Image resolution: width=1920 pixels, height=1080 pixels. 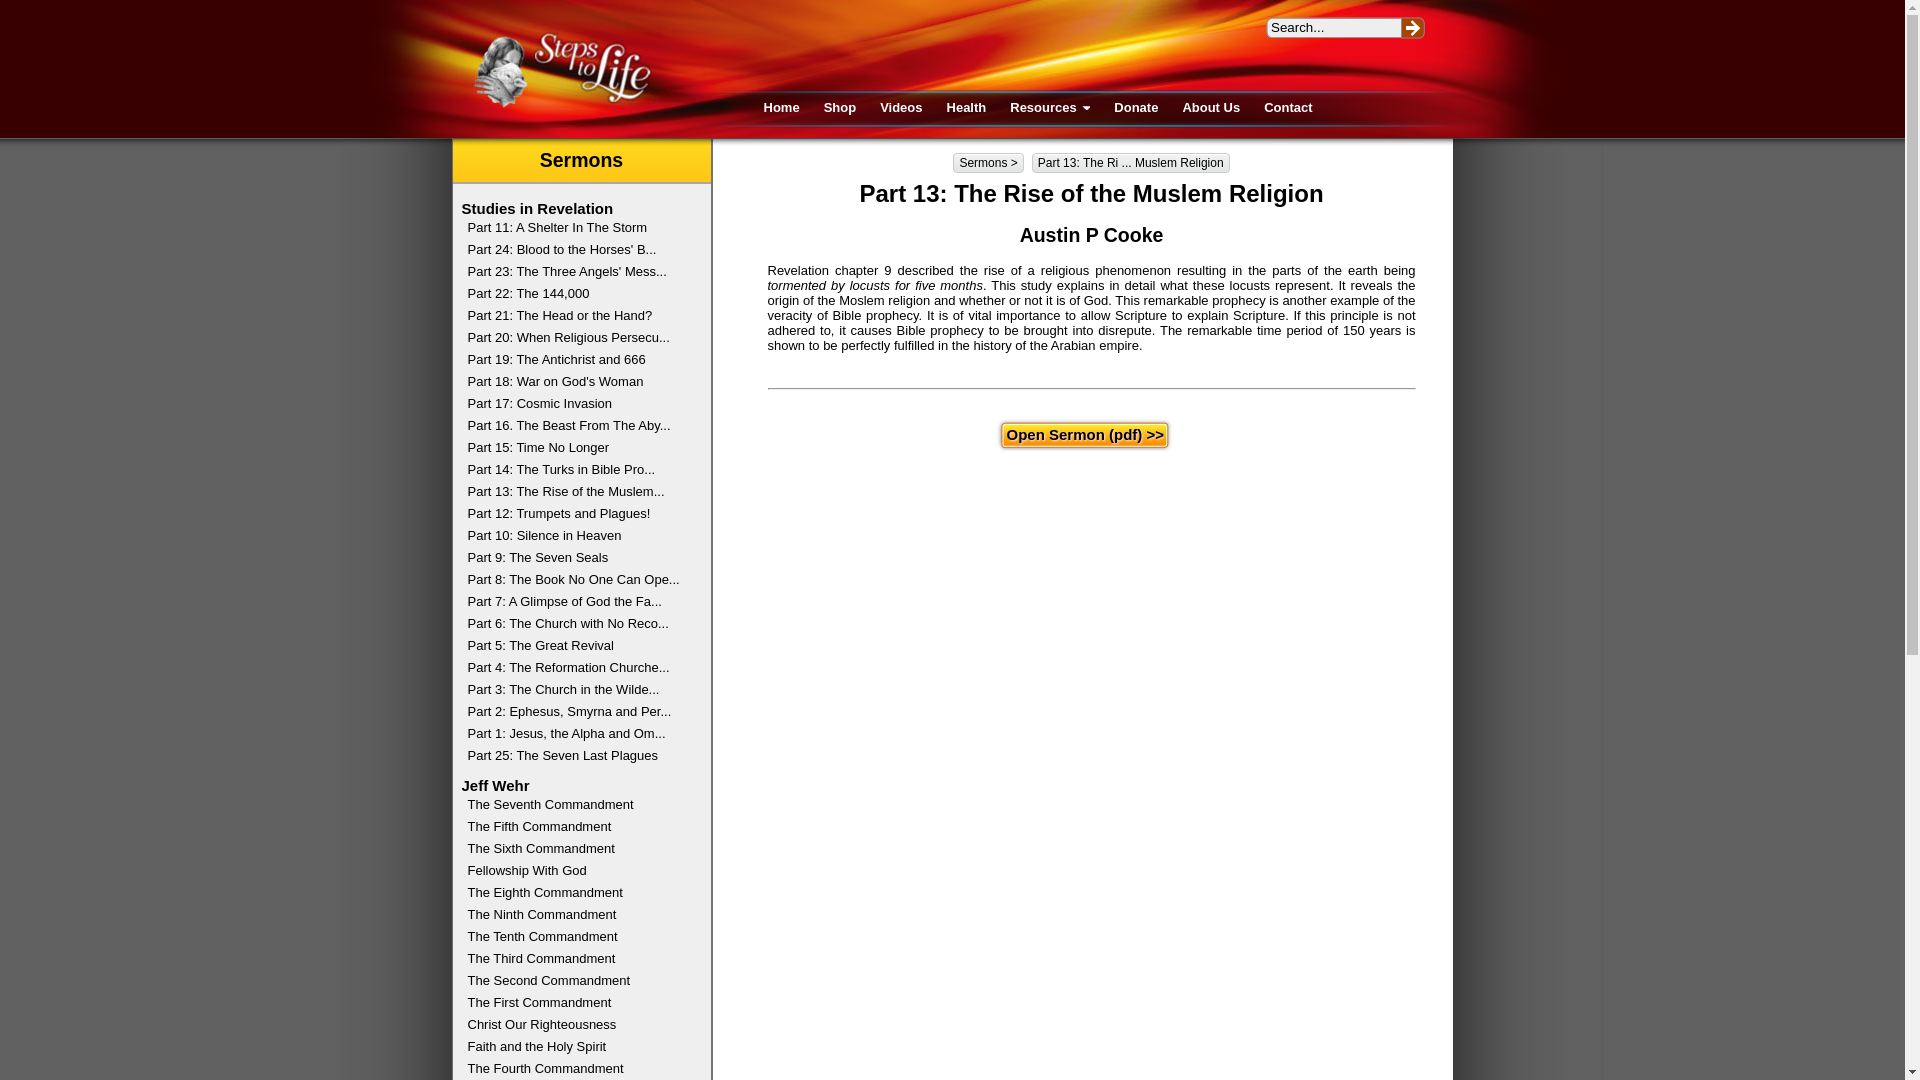 I want to click on Part 15: Time No Longer, so click(x=576, y=450).